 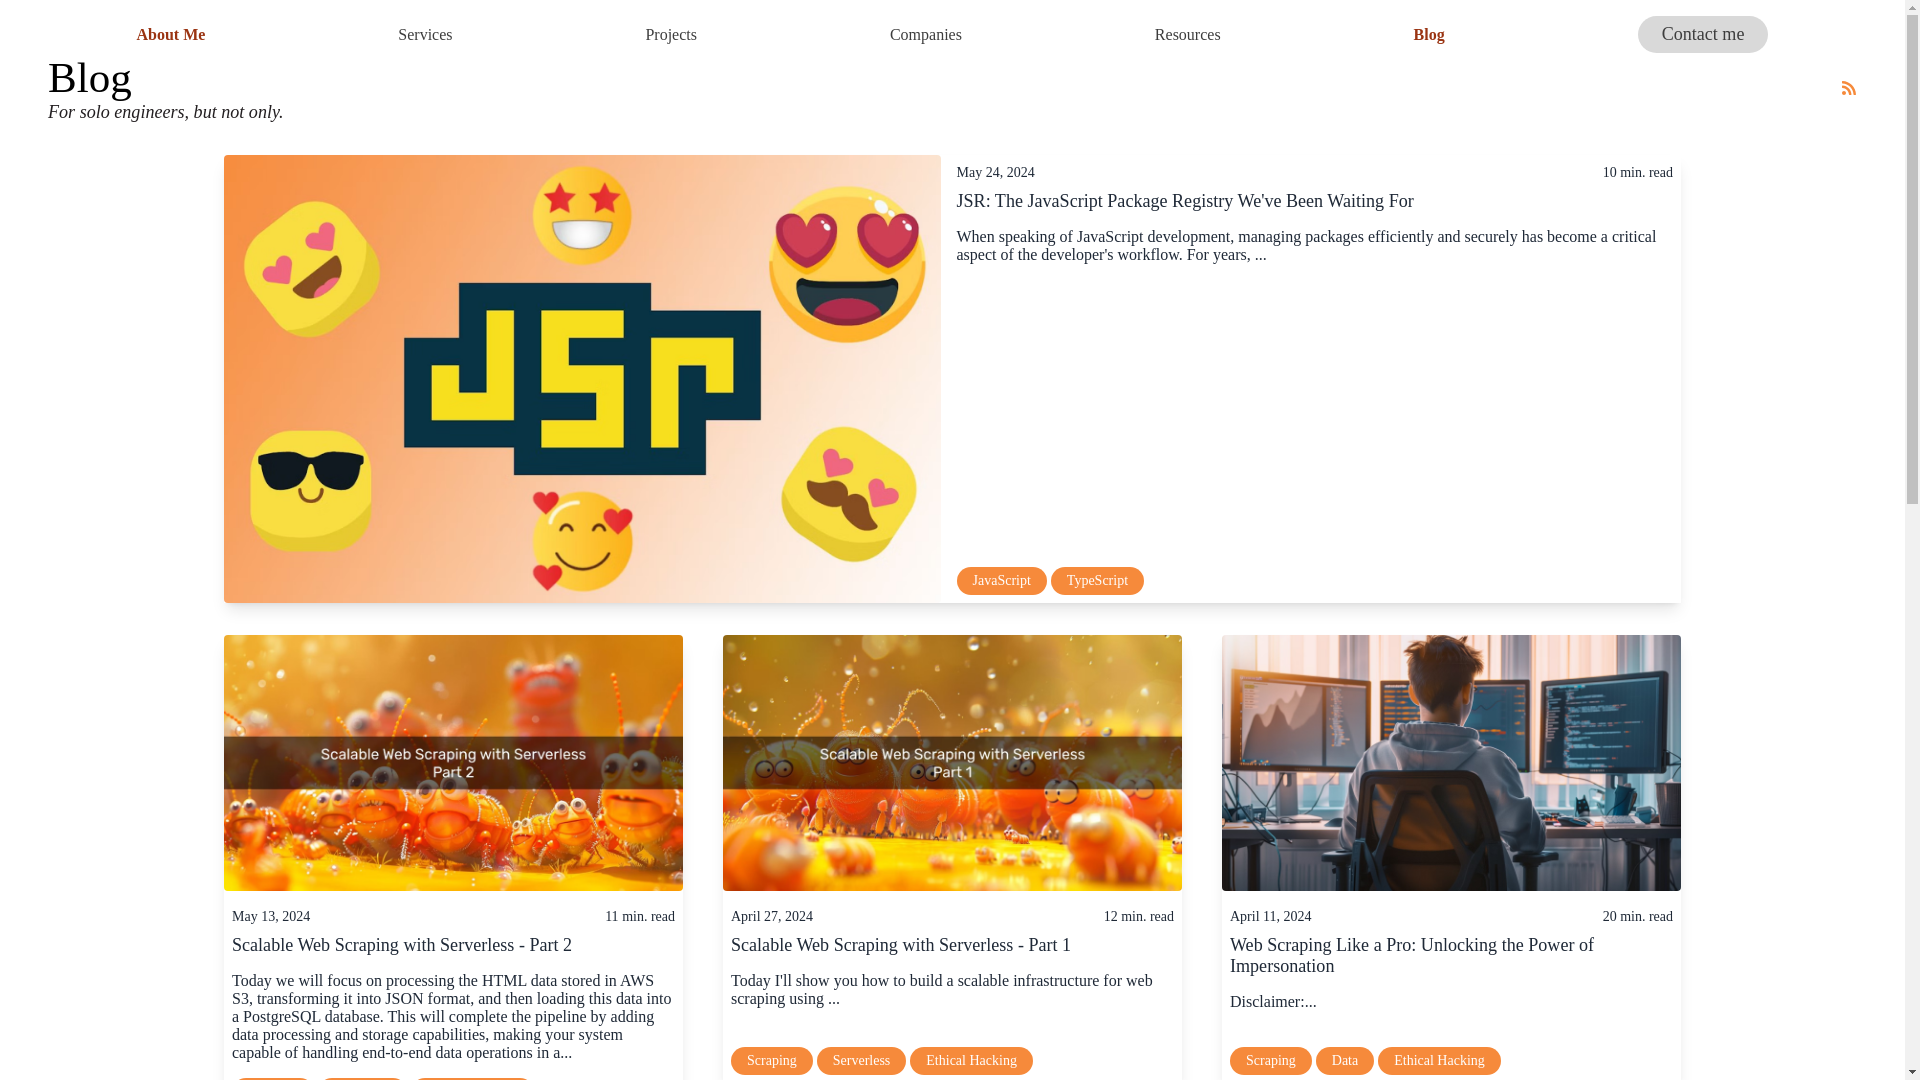 I want to click on RSS Feed, so click(x=166, y=88).